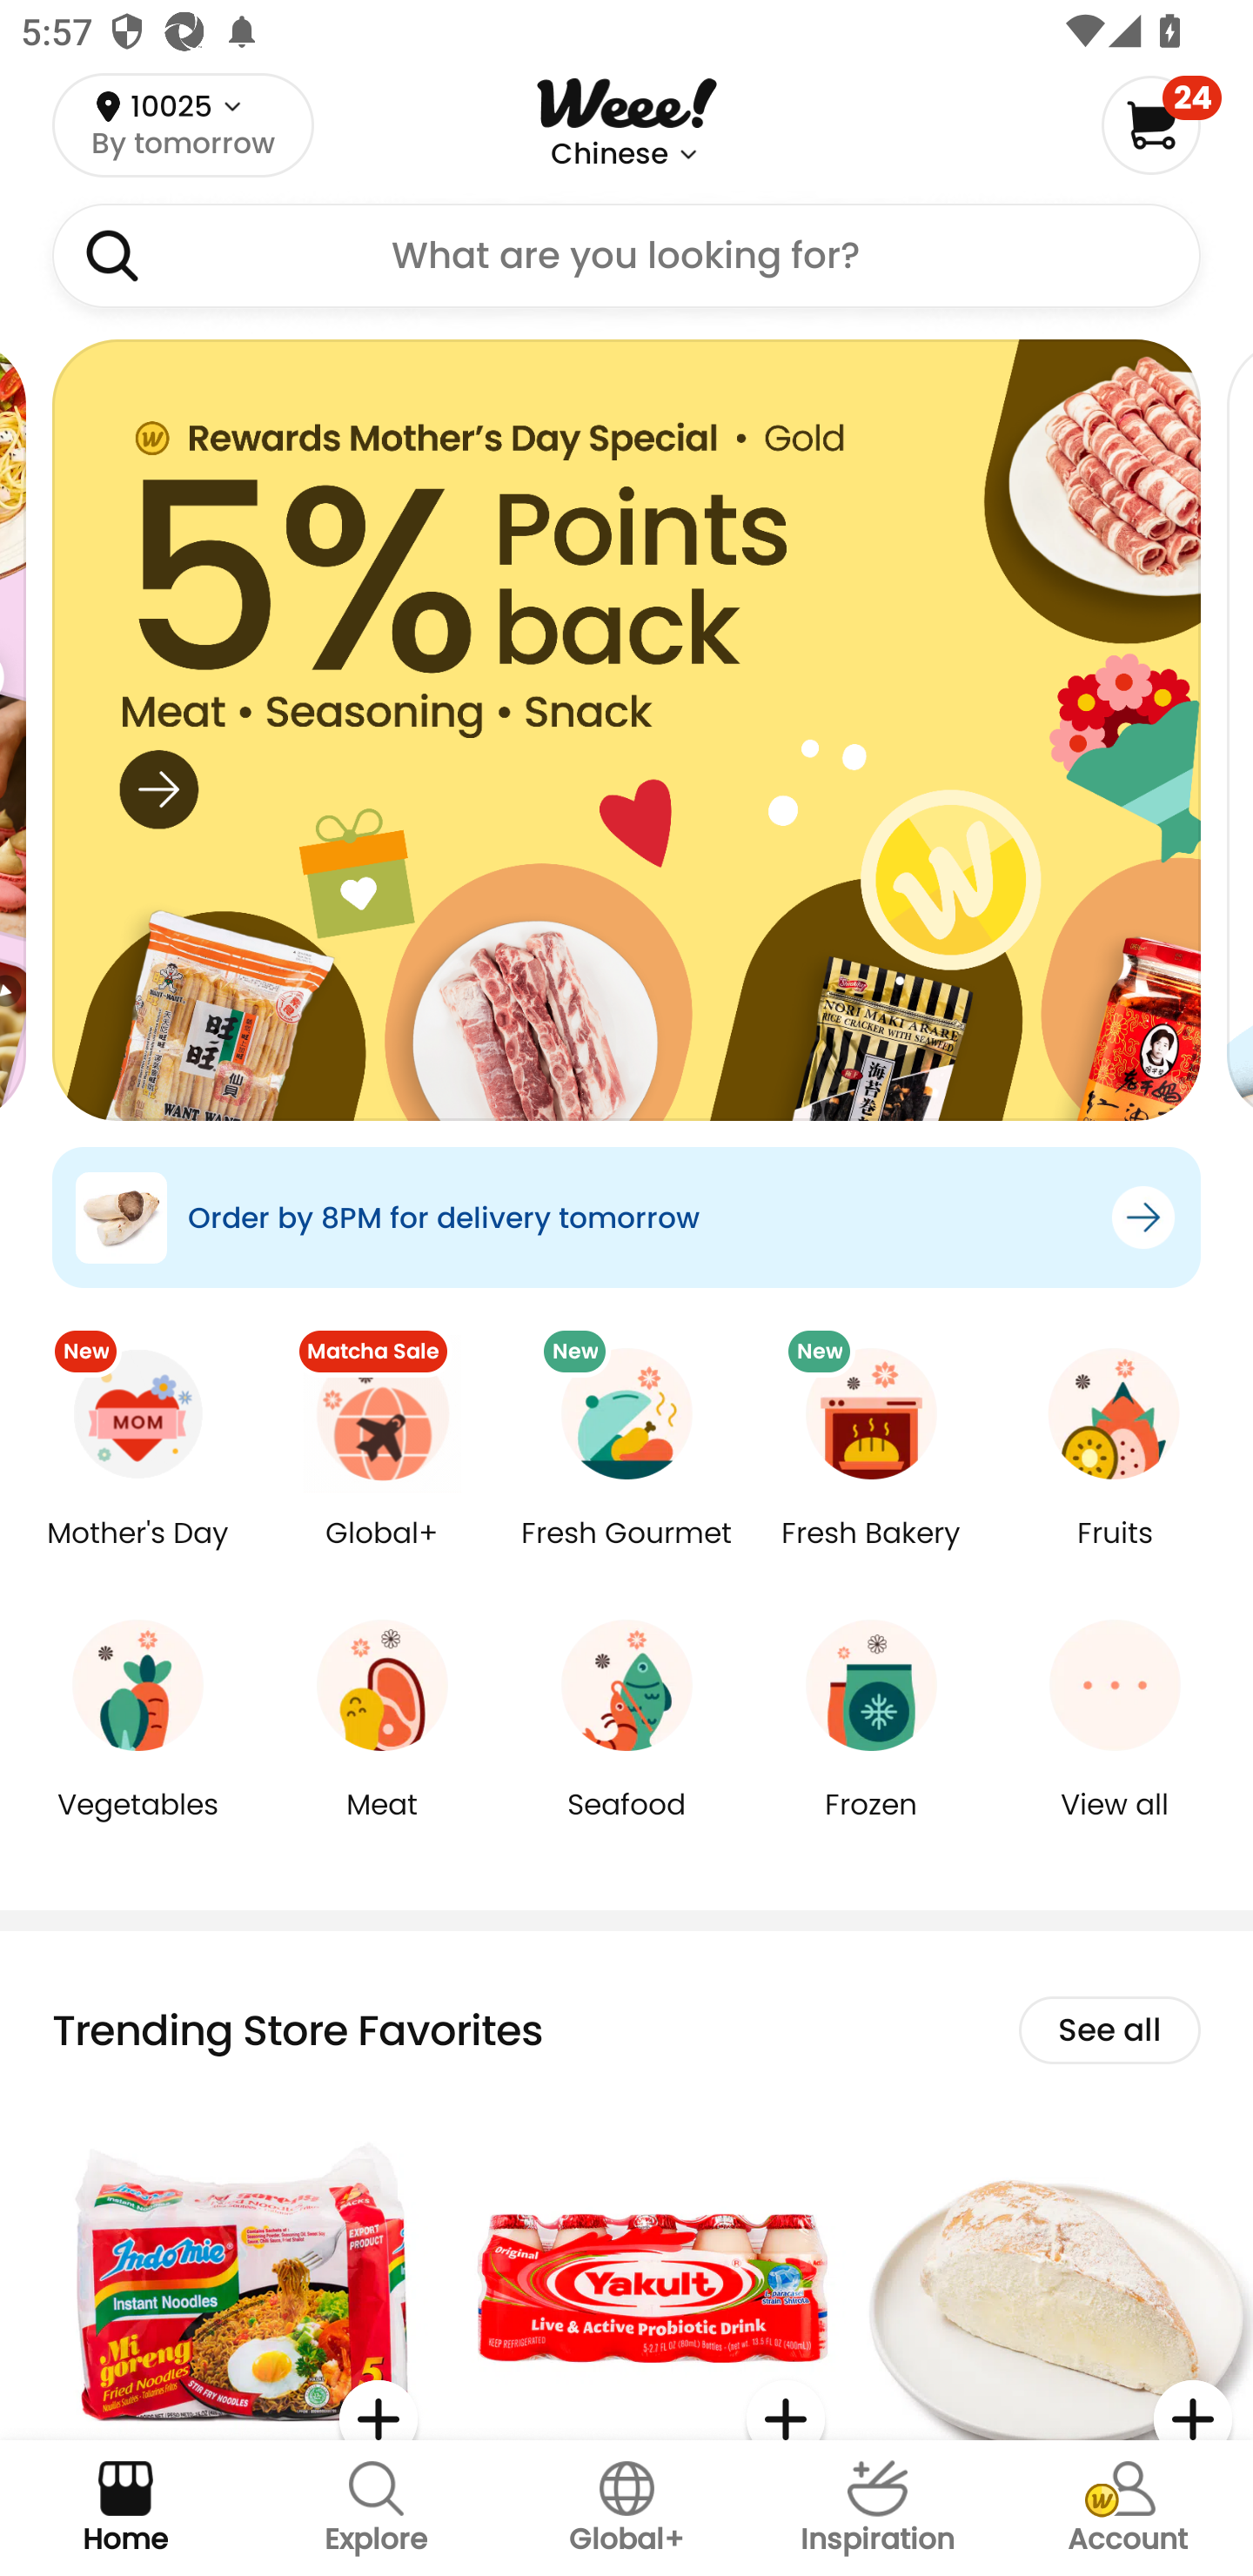  Describe the element at coordinates (376, 2508) in the screenshot. I see `Explore` at that location.